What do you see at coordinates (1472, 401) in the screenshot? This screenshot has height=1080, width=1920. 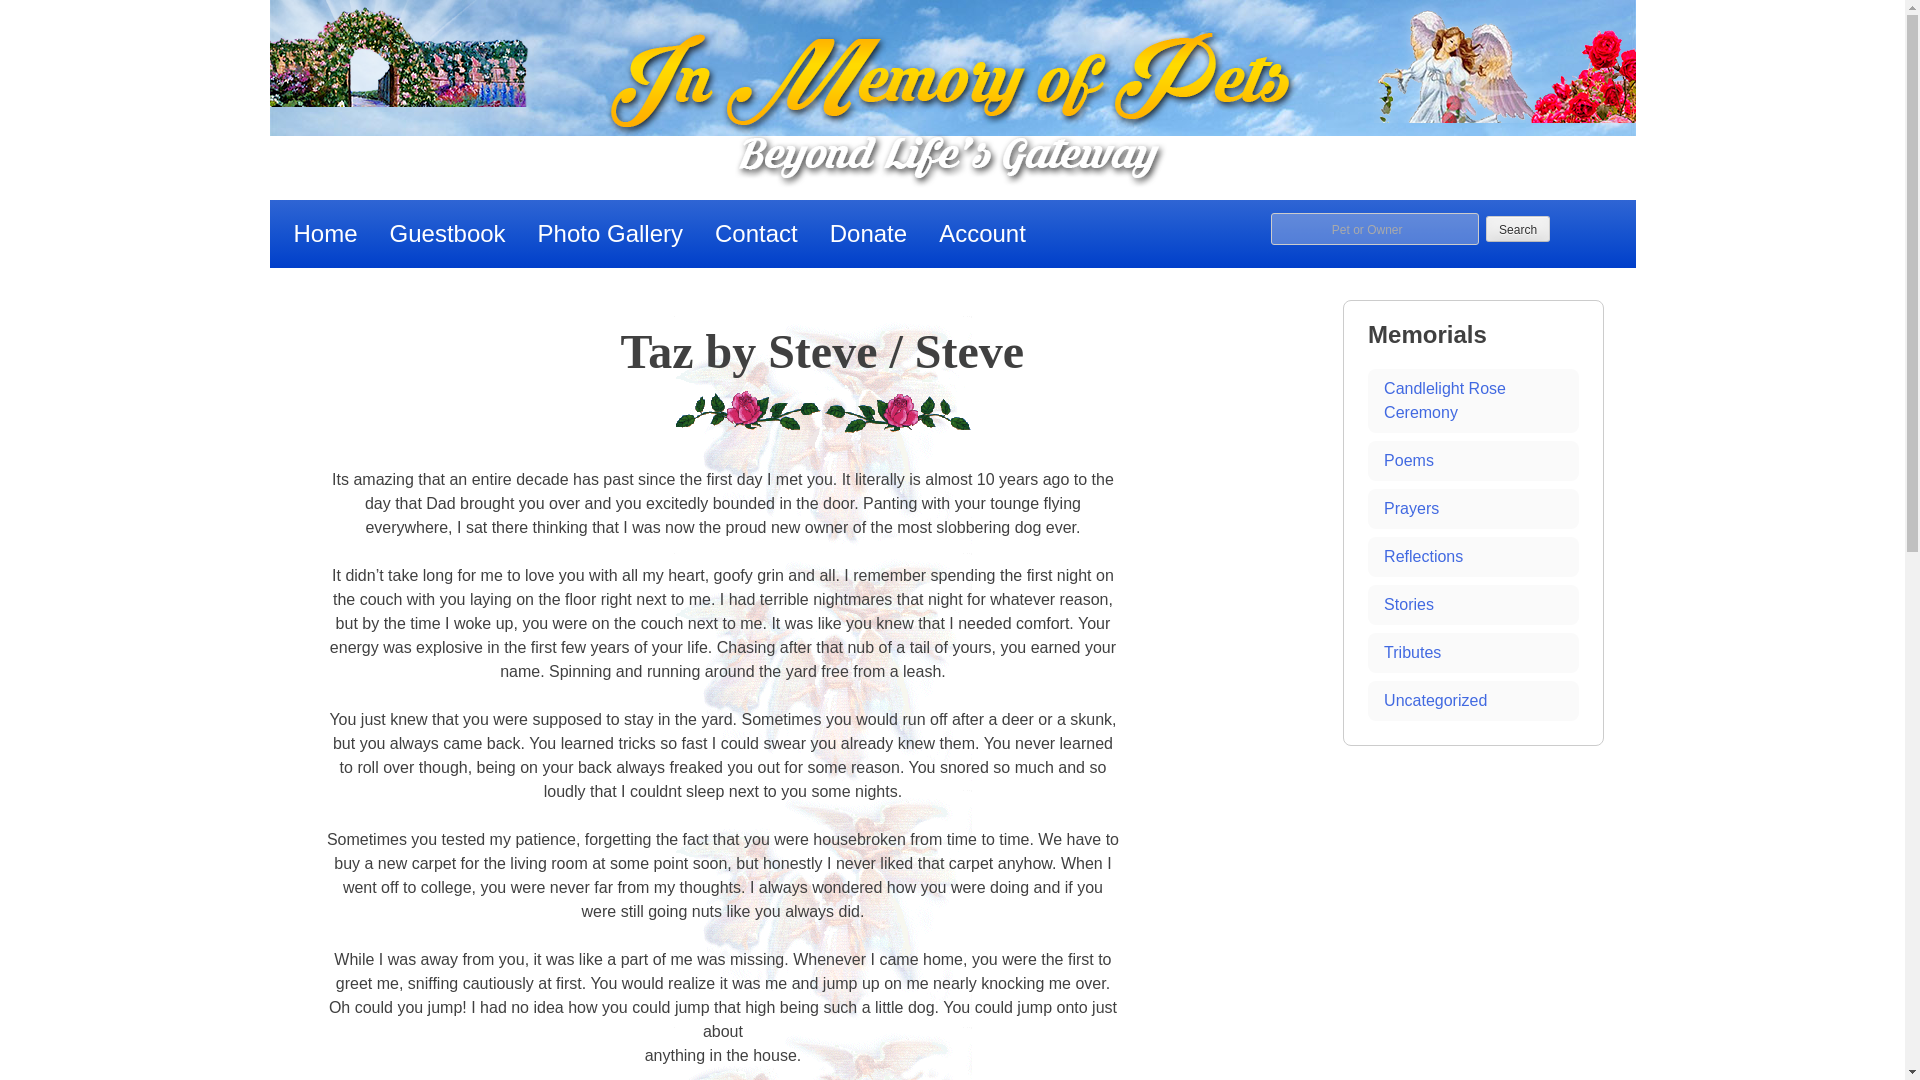 I see `Candlelight Rose Ceremony` at bounding box center [1472, 401].